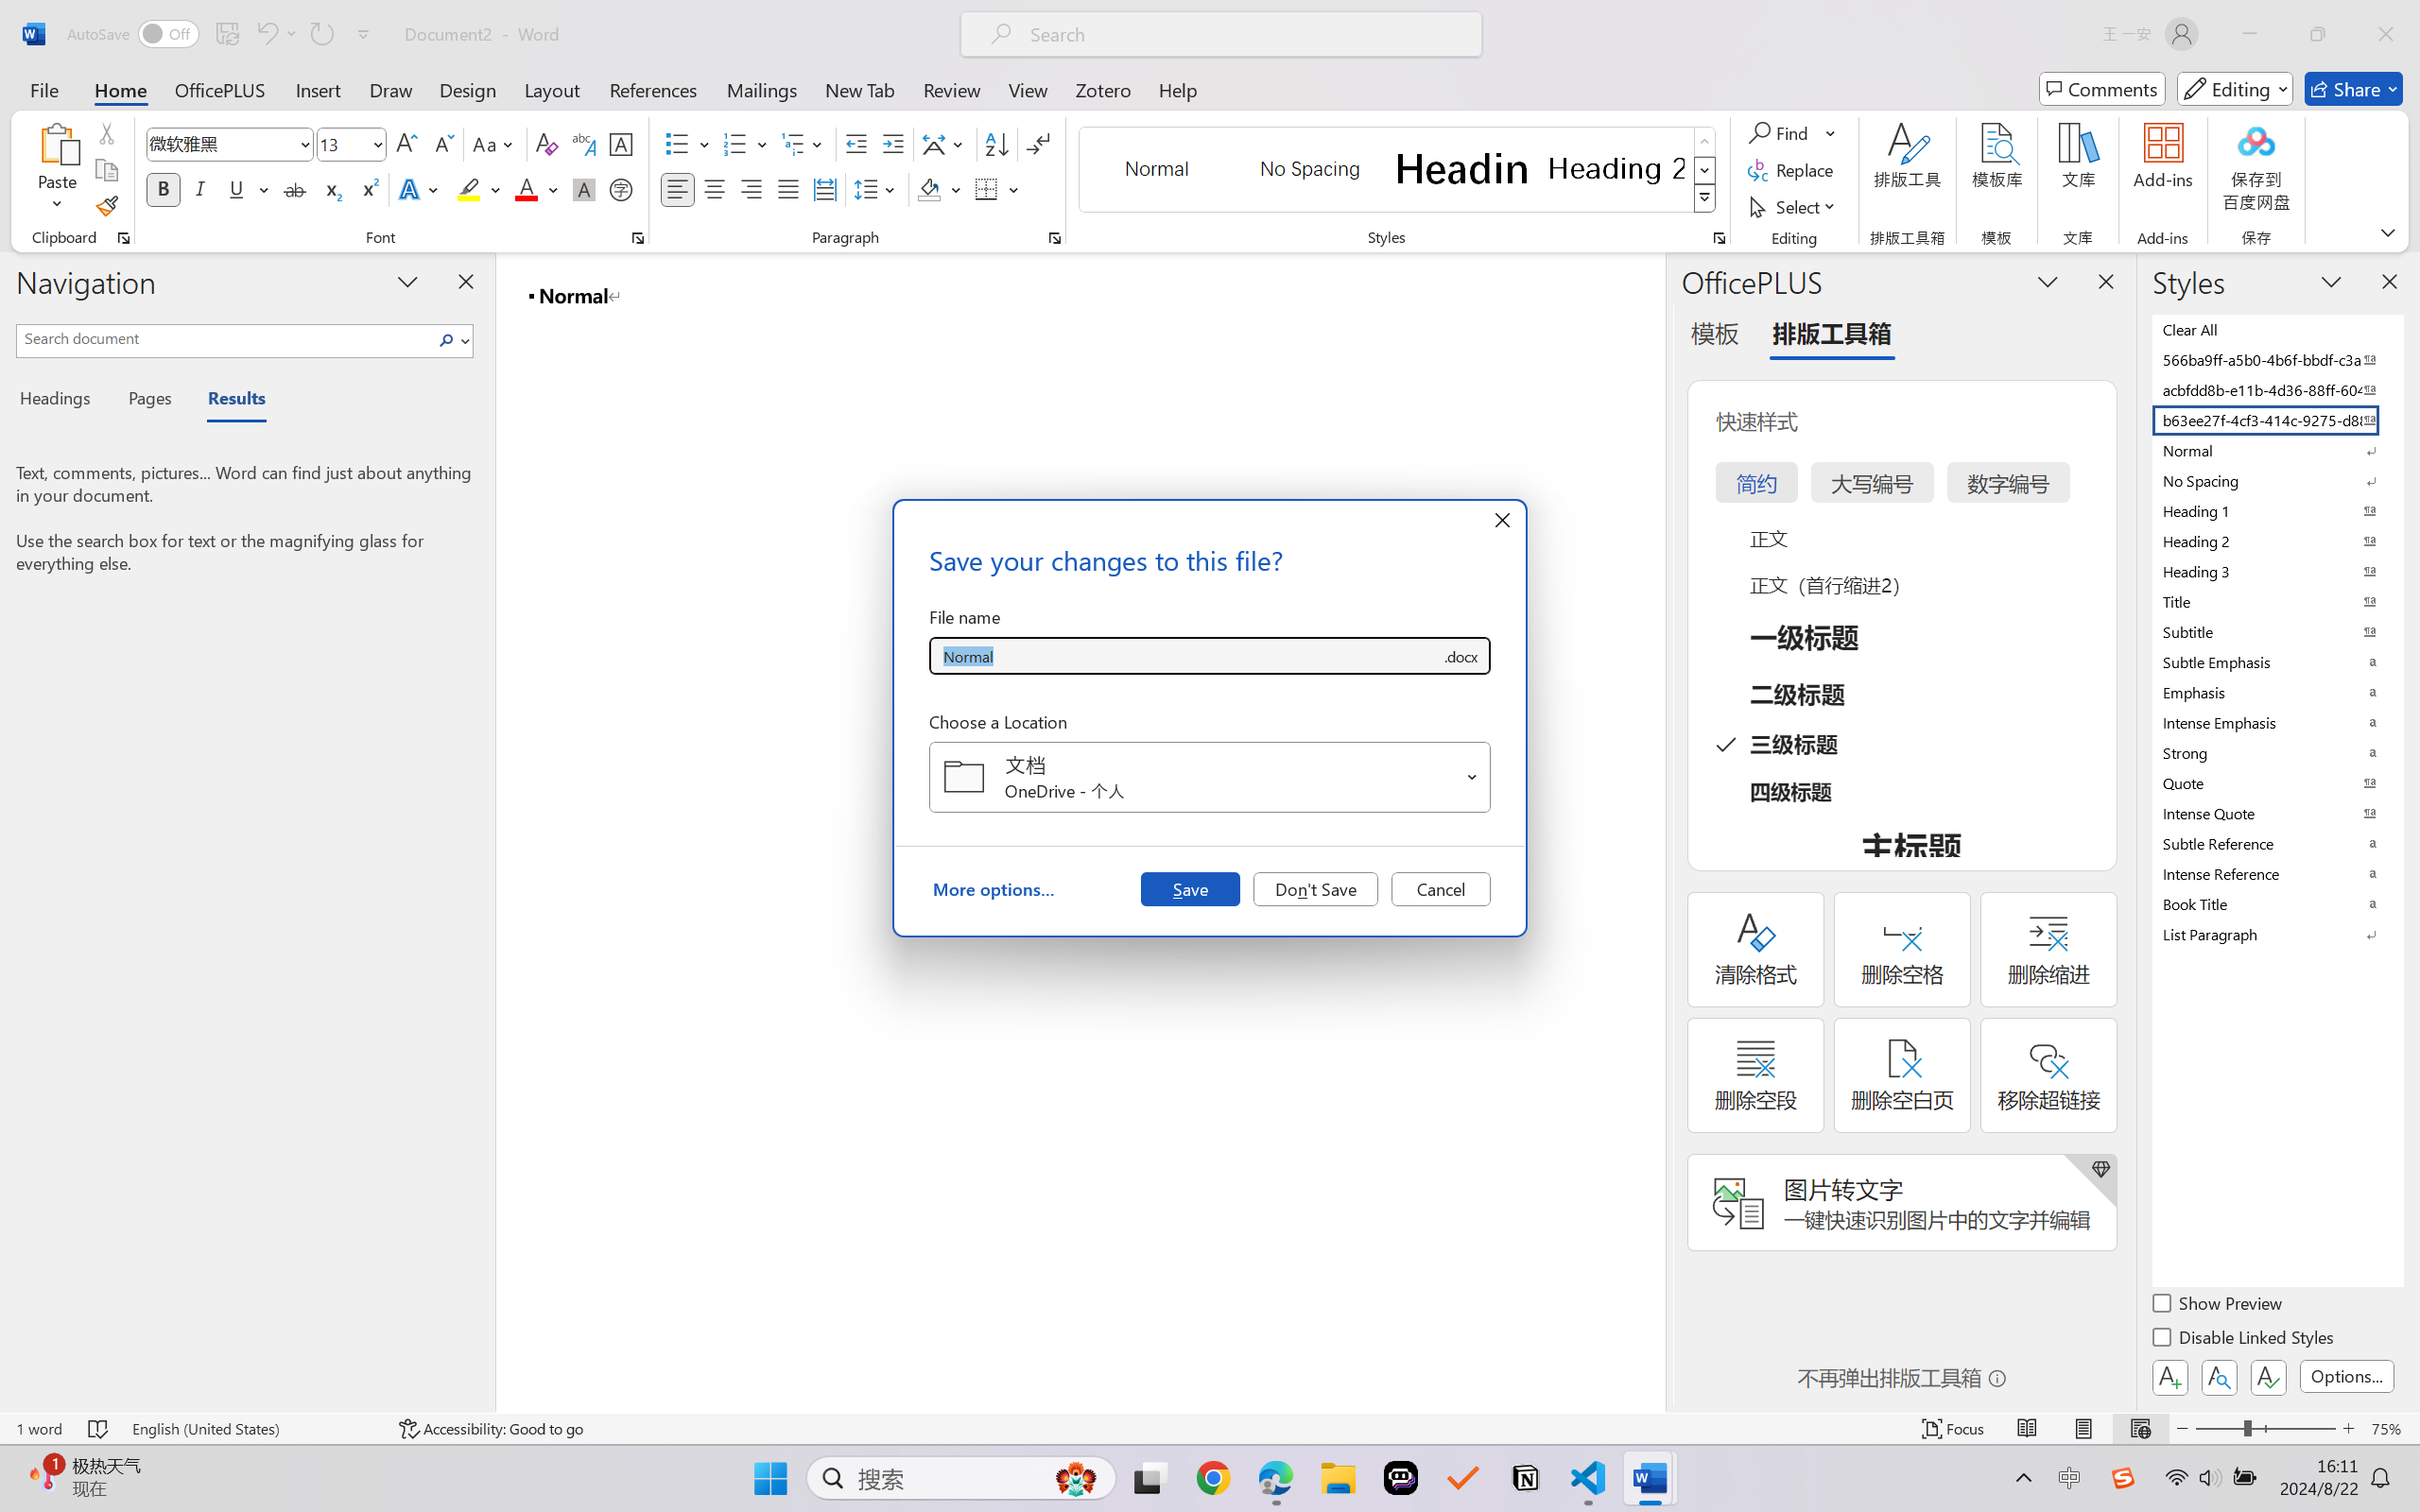 The image size is (2420, 1512). Describe the element at coordinates (406, 144) in the screenshot. I see `Grow Font` at that location.